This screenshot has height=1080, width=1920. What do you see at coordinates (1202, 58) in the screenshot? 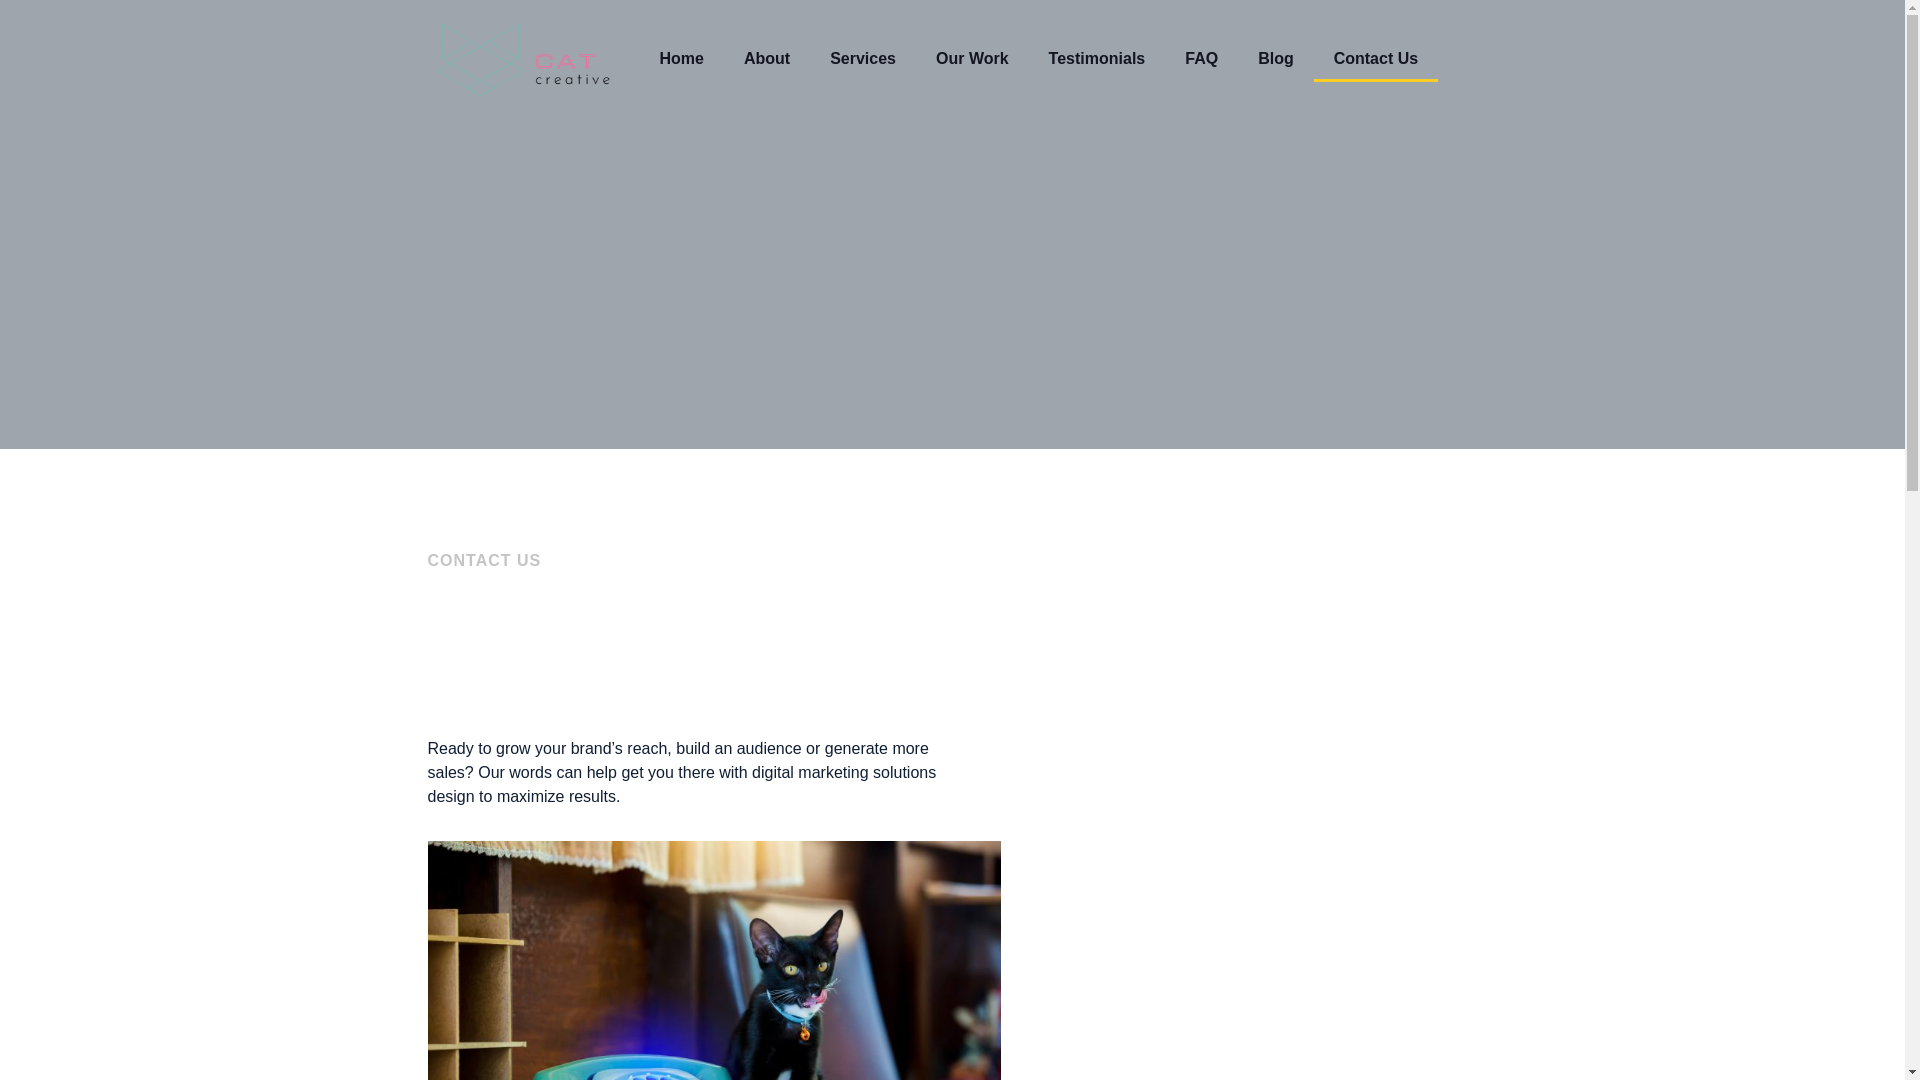
I see `FAQ` at bounding box center [1202, 58].